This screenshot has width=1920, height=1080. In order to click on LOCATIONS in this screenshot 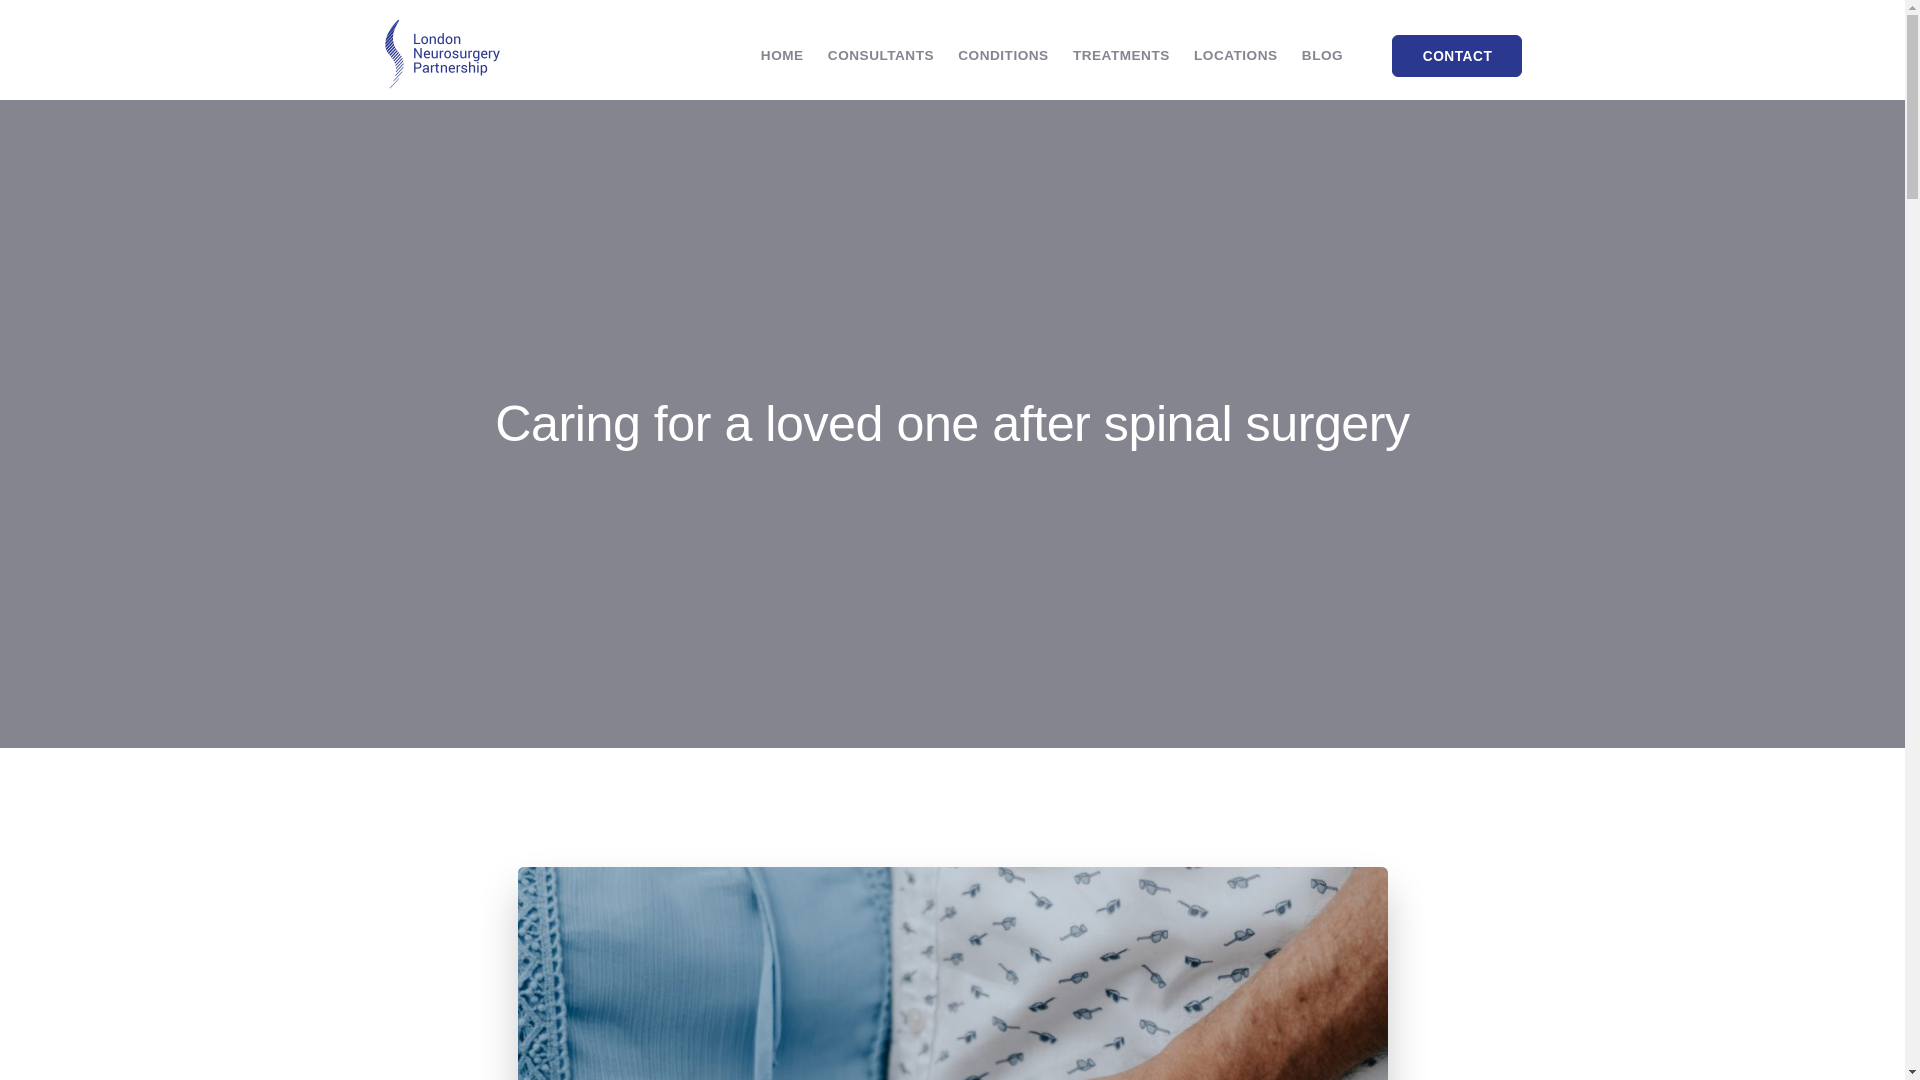, I will do `click(1236, 54)`.